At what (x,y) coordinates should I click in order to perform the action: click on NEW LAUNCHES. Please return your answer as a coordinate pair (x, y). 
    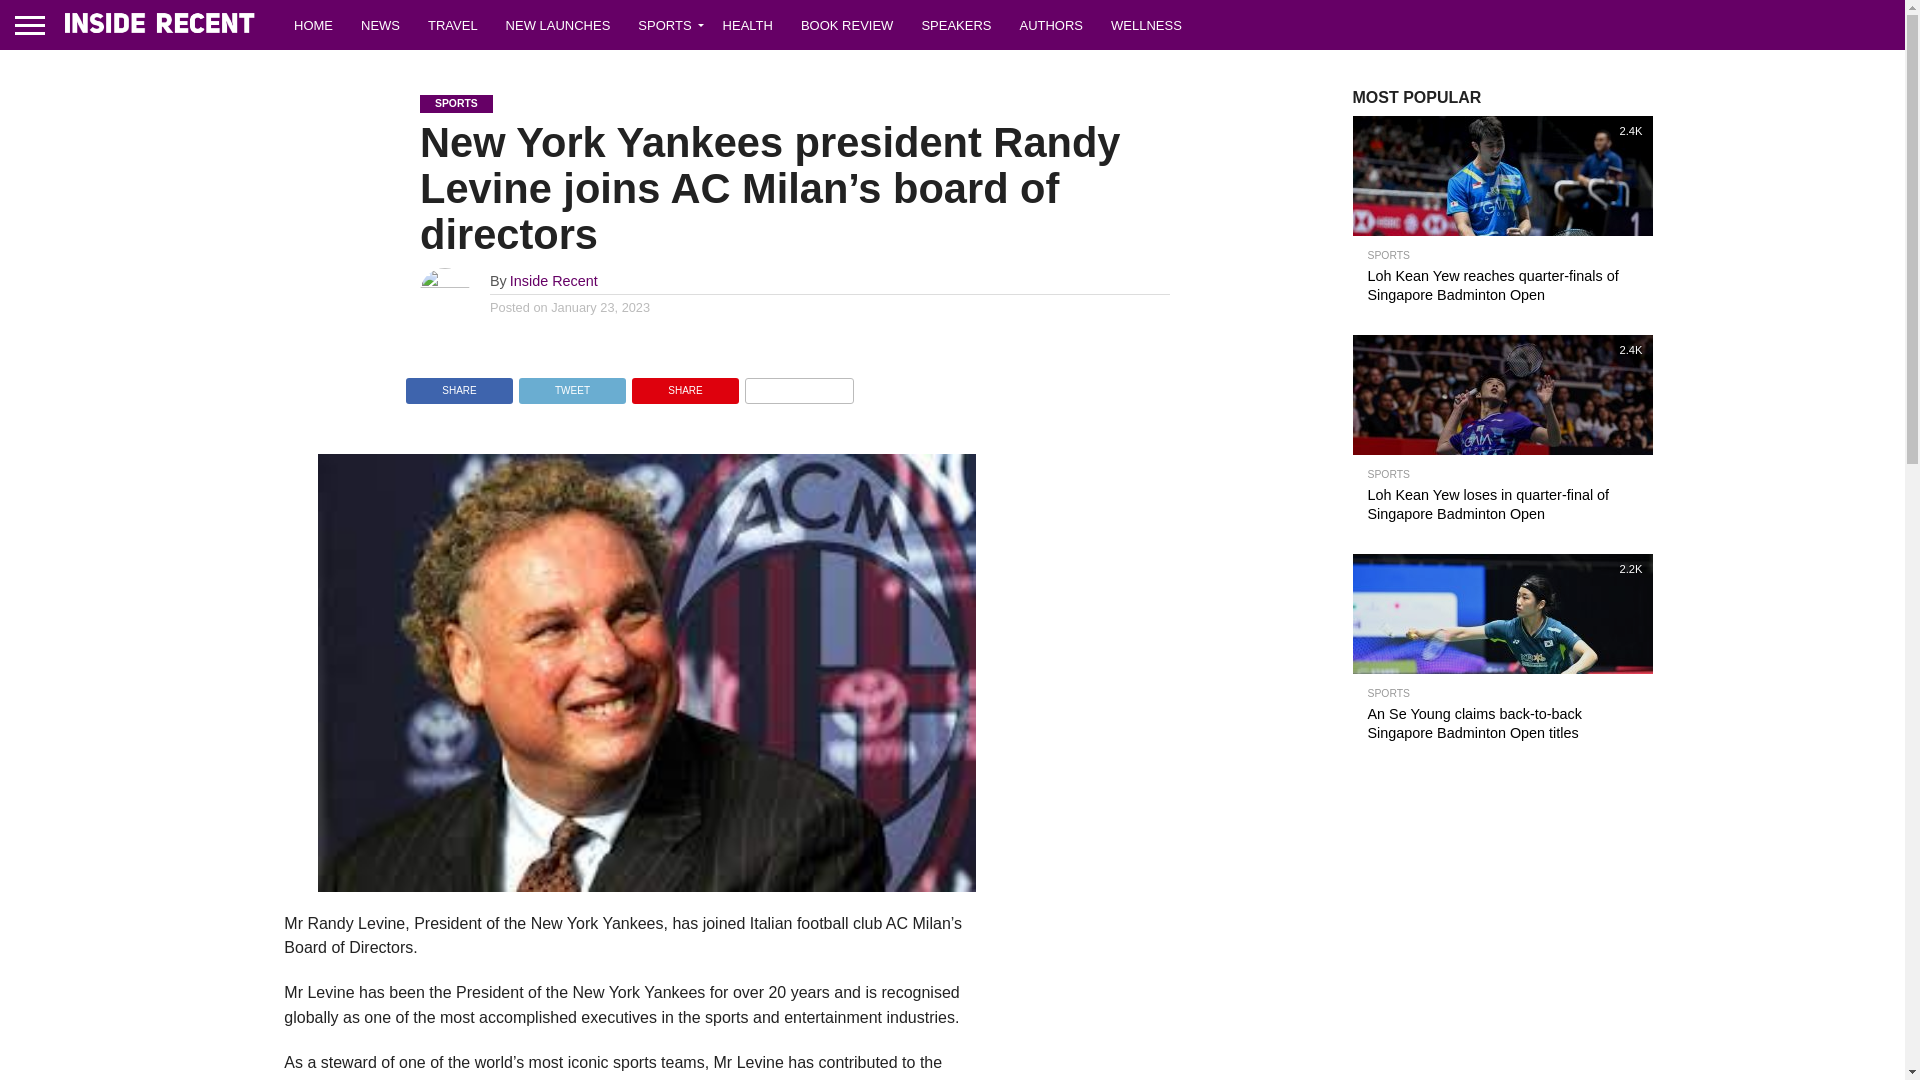
    Looking at the image, I should click on (558, 24).